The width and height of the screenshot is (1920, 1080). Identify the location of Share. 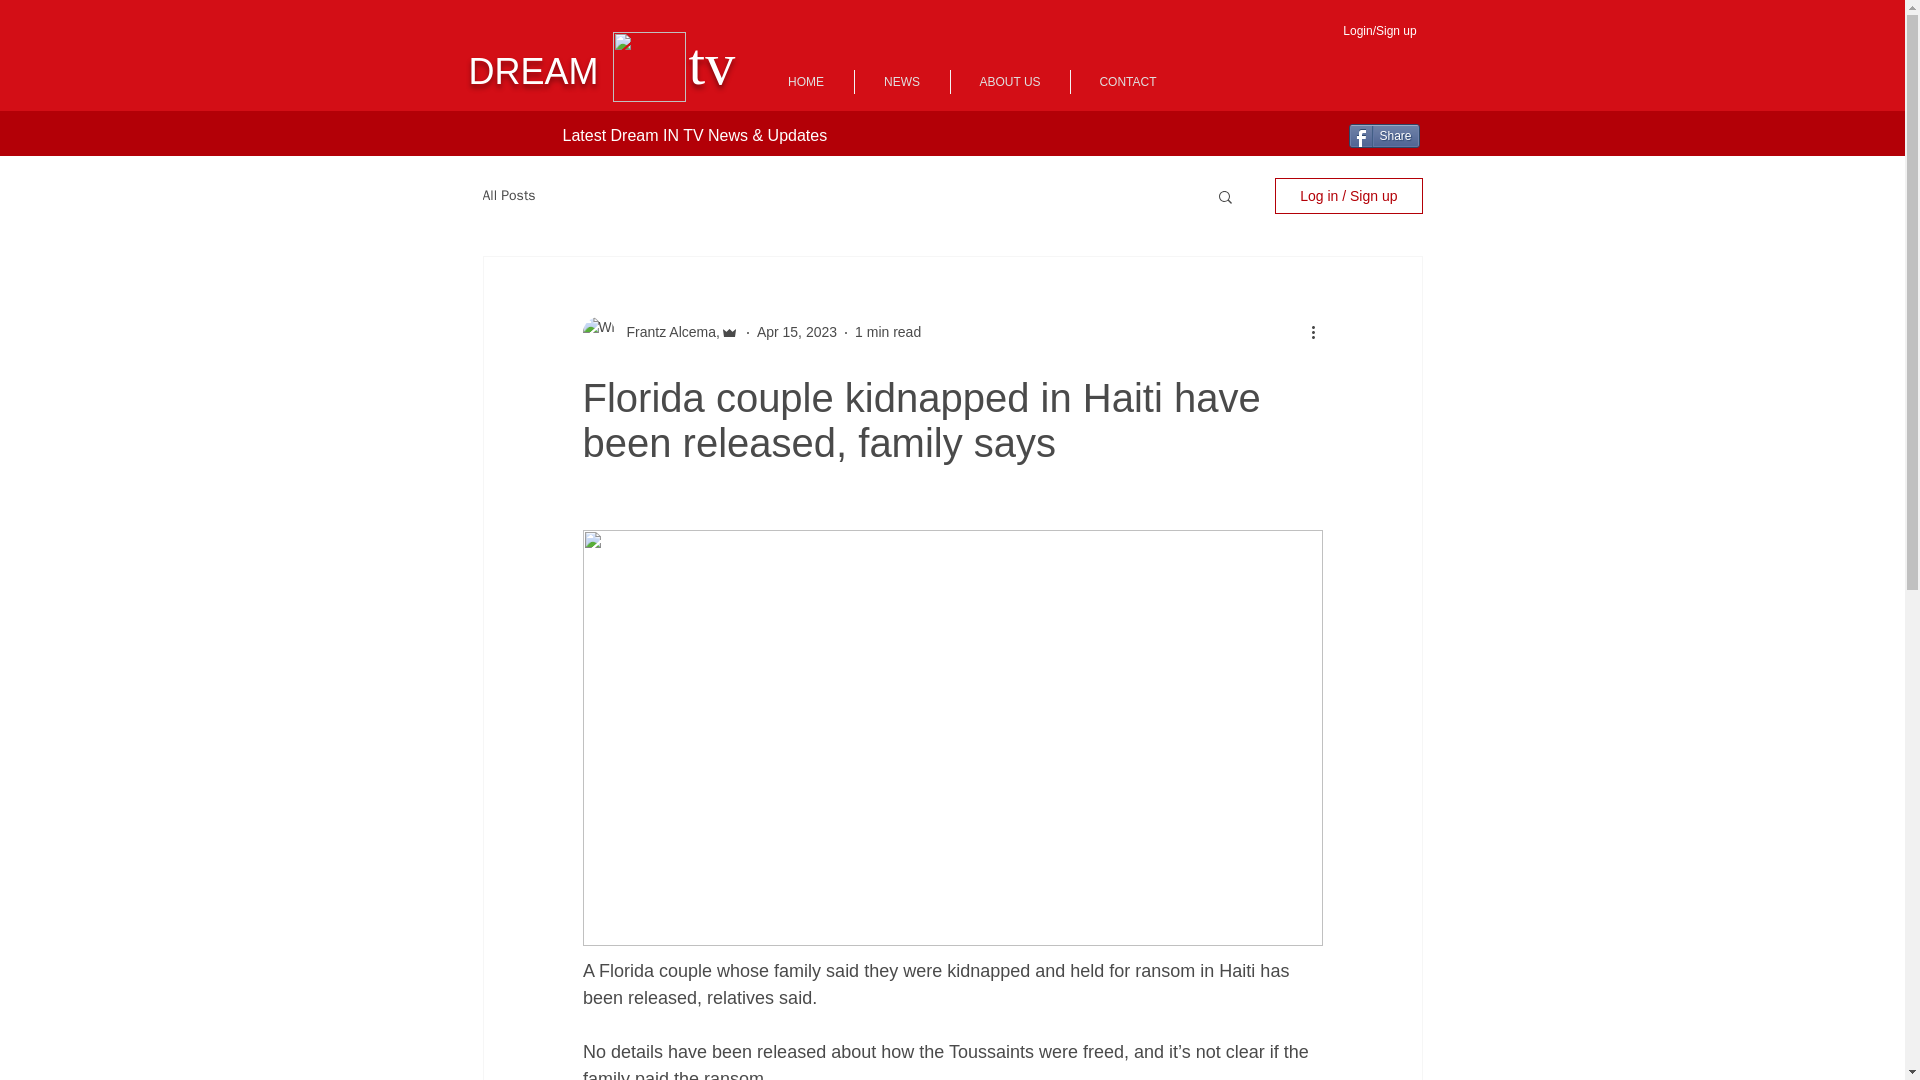
(1382, 136).